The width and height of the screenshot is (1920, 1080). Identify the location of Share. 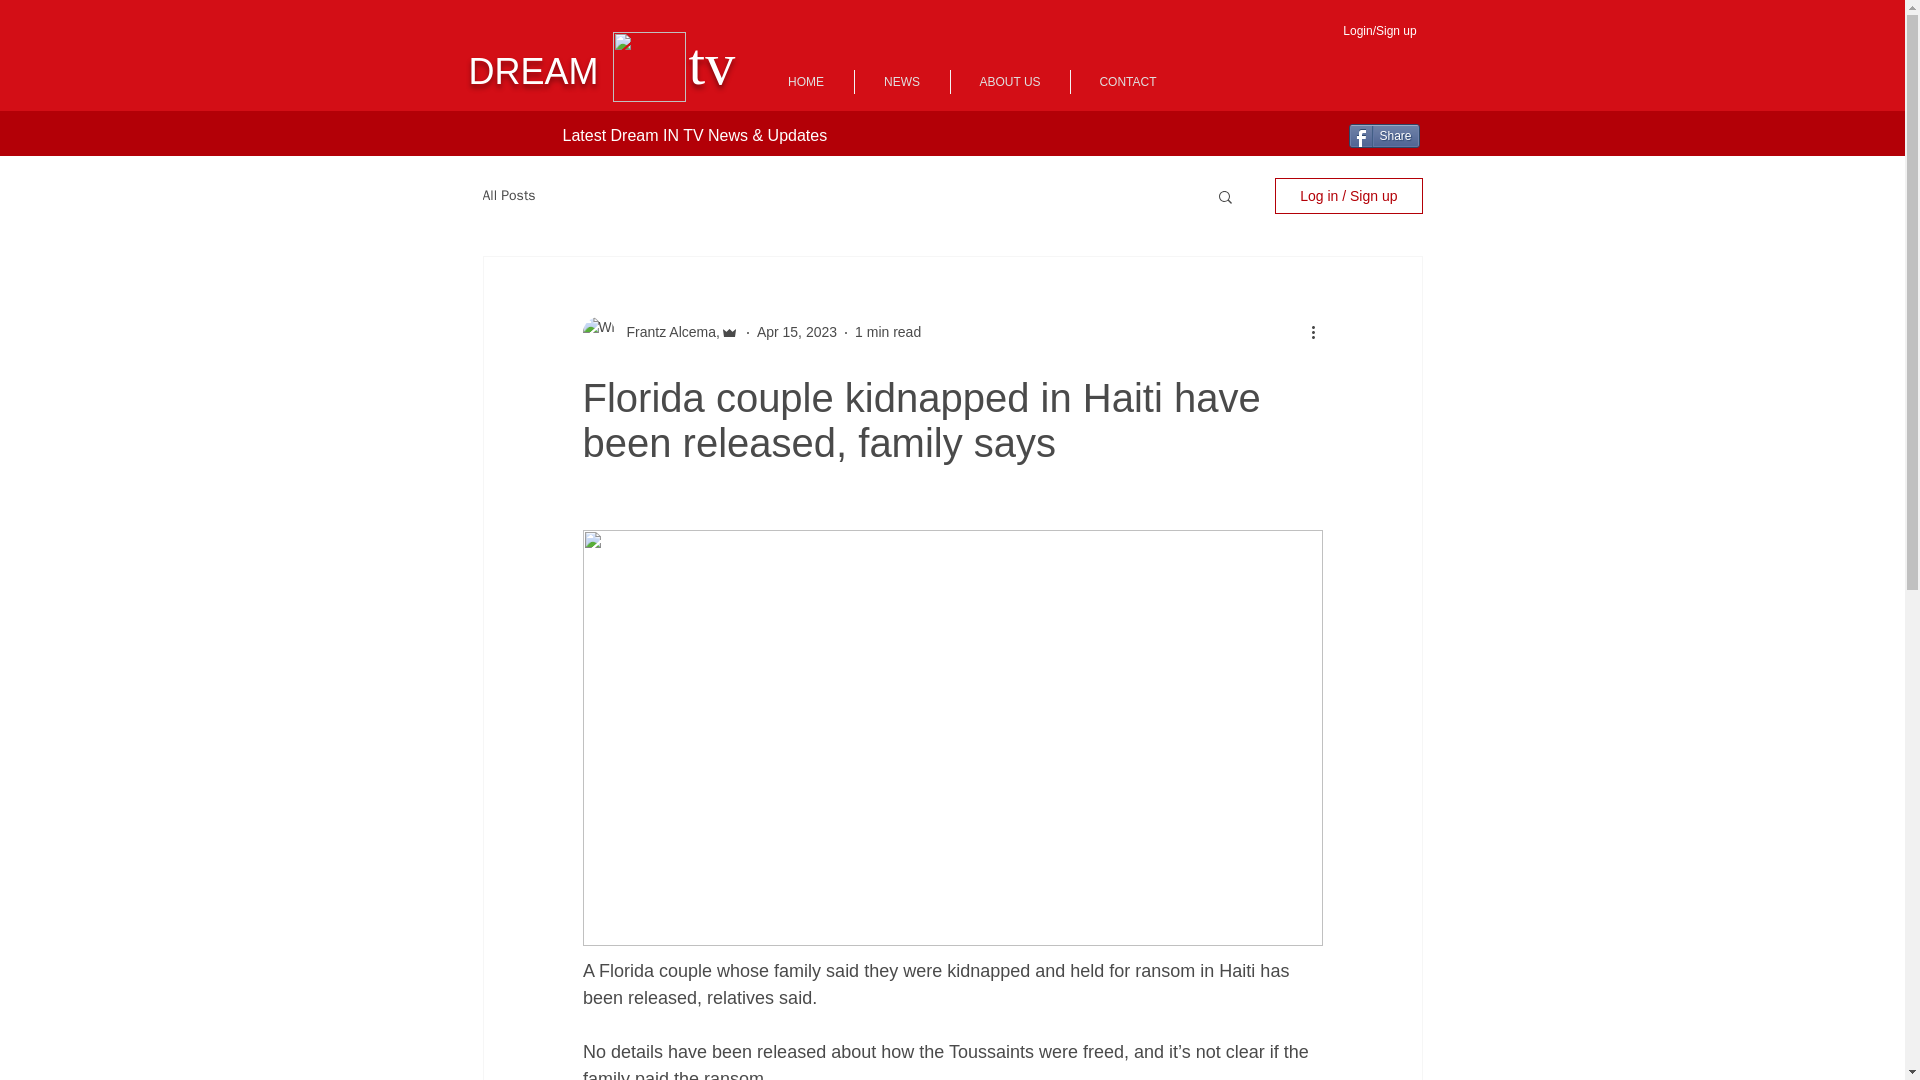
(1382, 136).